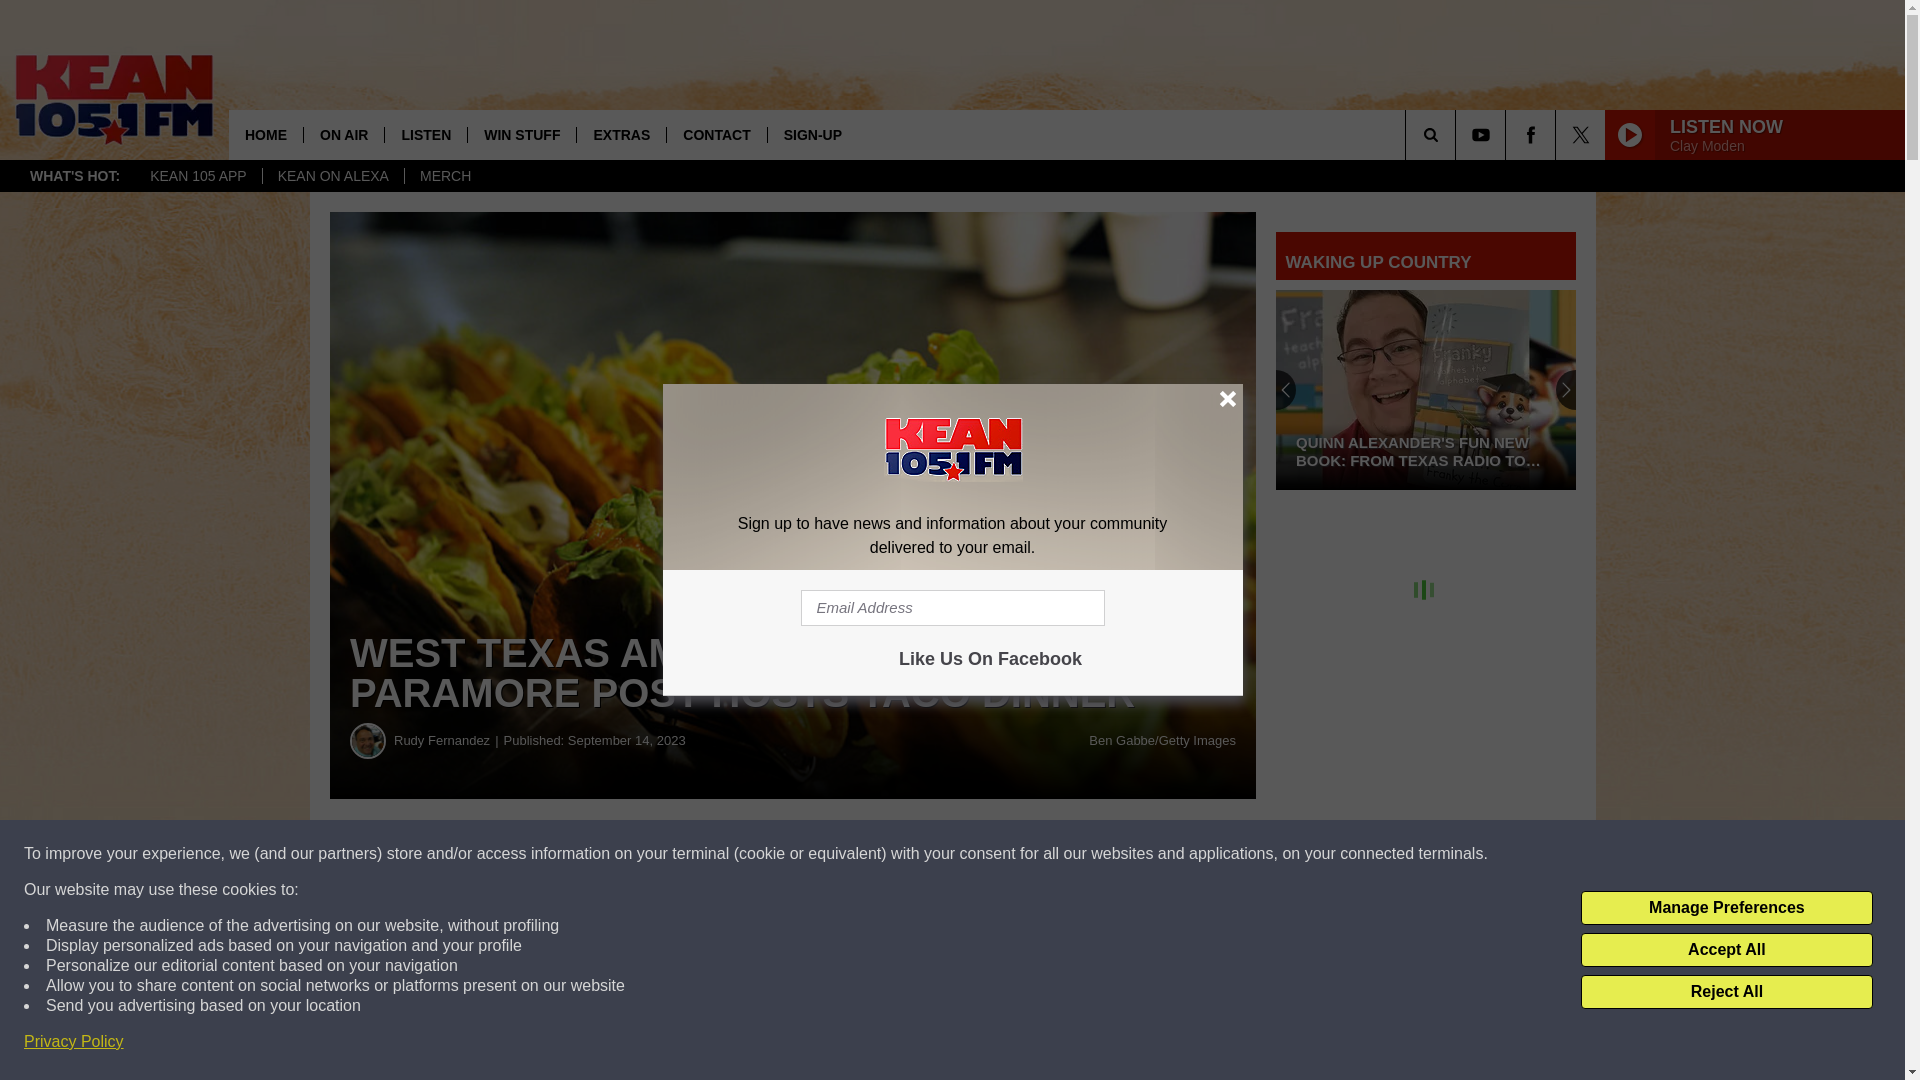 The width and height of the screenshot is (1920, 1080). What do you see at coordinates (1458, 134) in the screenshot?
I see `SEARCH` at bounding box center [1458, 134].